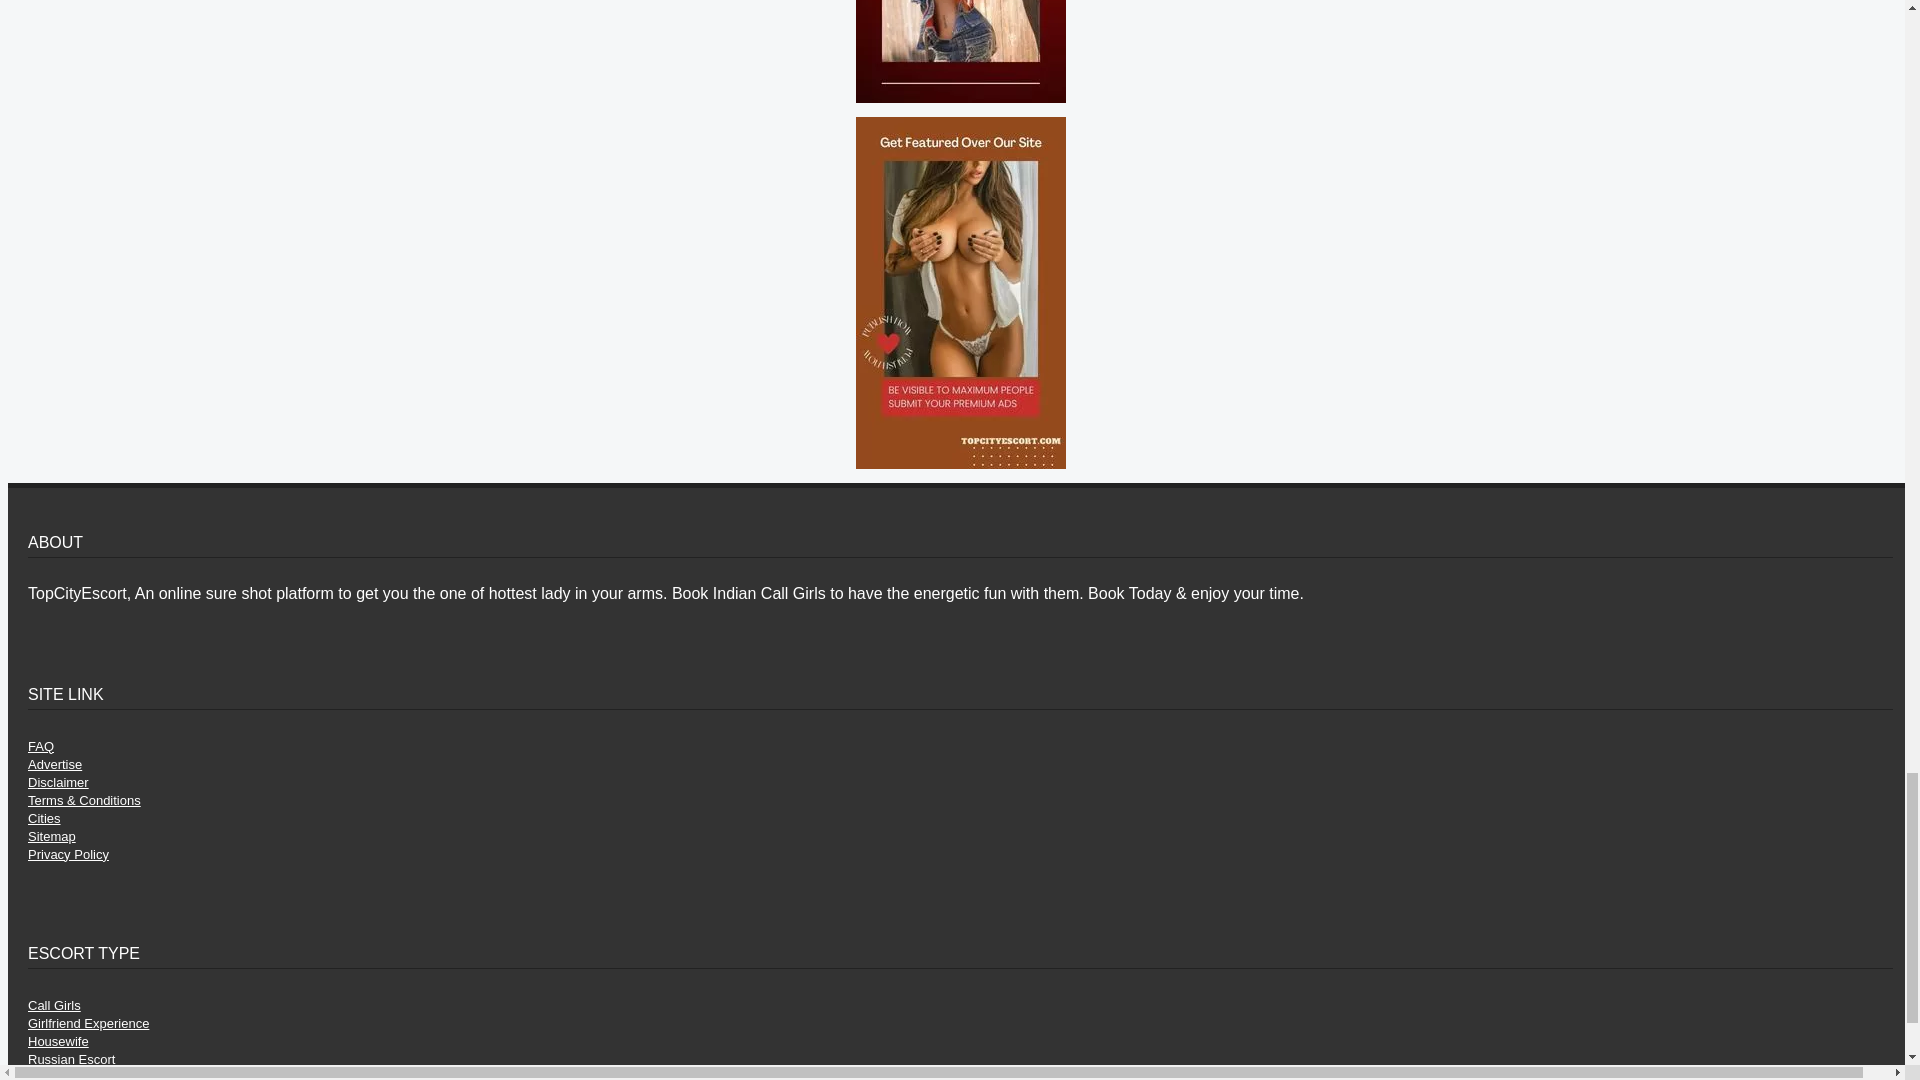 This screenshot has width=1920, height=1080. What do you see at coordinates (44, 818) in the screenshot?
I see `Cities` at bounding box center [44, 818].